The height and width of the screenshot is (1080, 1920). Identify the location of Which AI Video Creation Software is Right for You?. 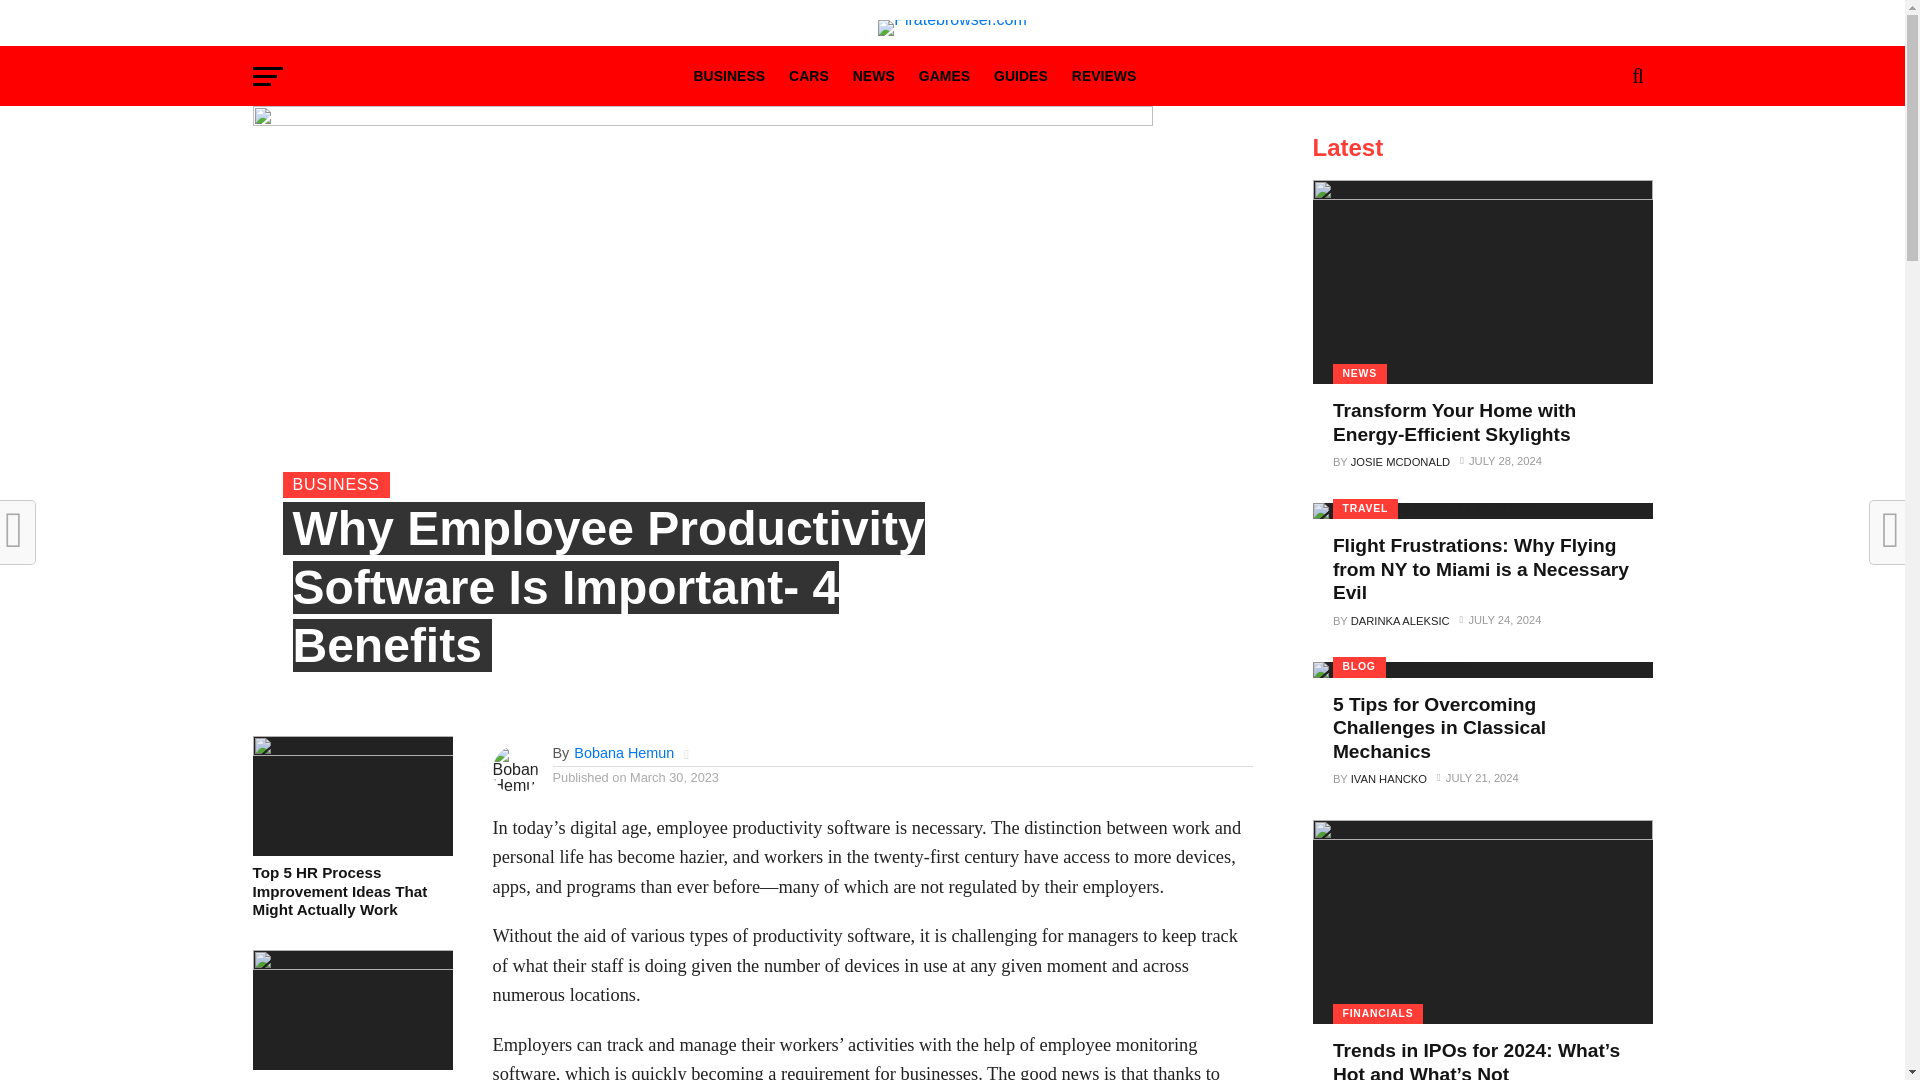
(351, 964).